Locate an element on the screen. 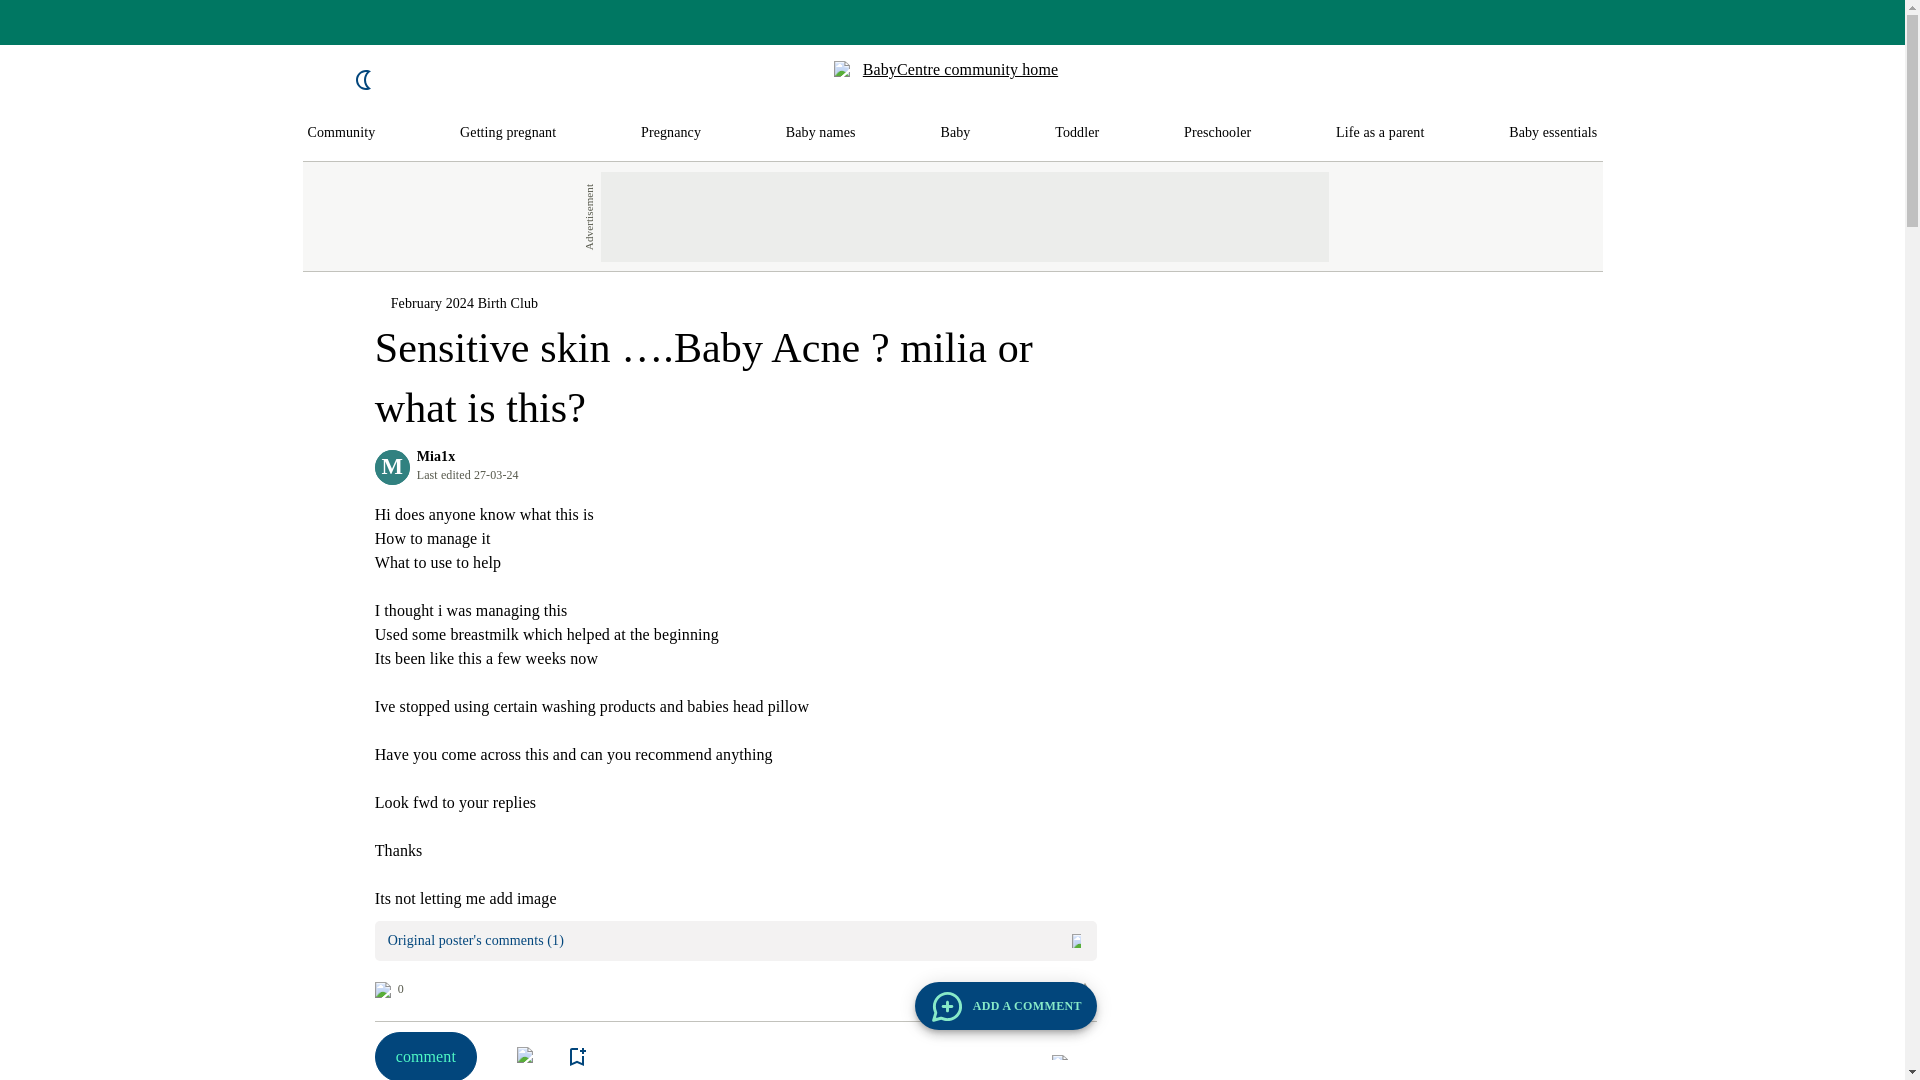 The width and height of the screenshot is (1920, 1080). Baby names is located at coordinates (820, 133).